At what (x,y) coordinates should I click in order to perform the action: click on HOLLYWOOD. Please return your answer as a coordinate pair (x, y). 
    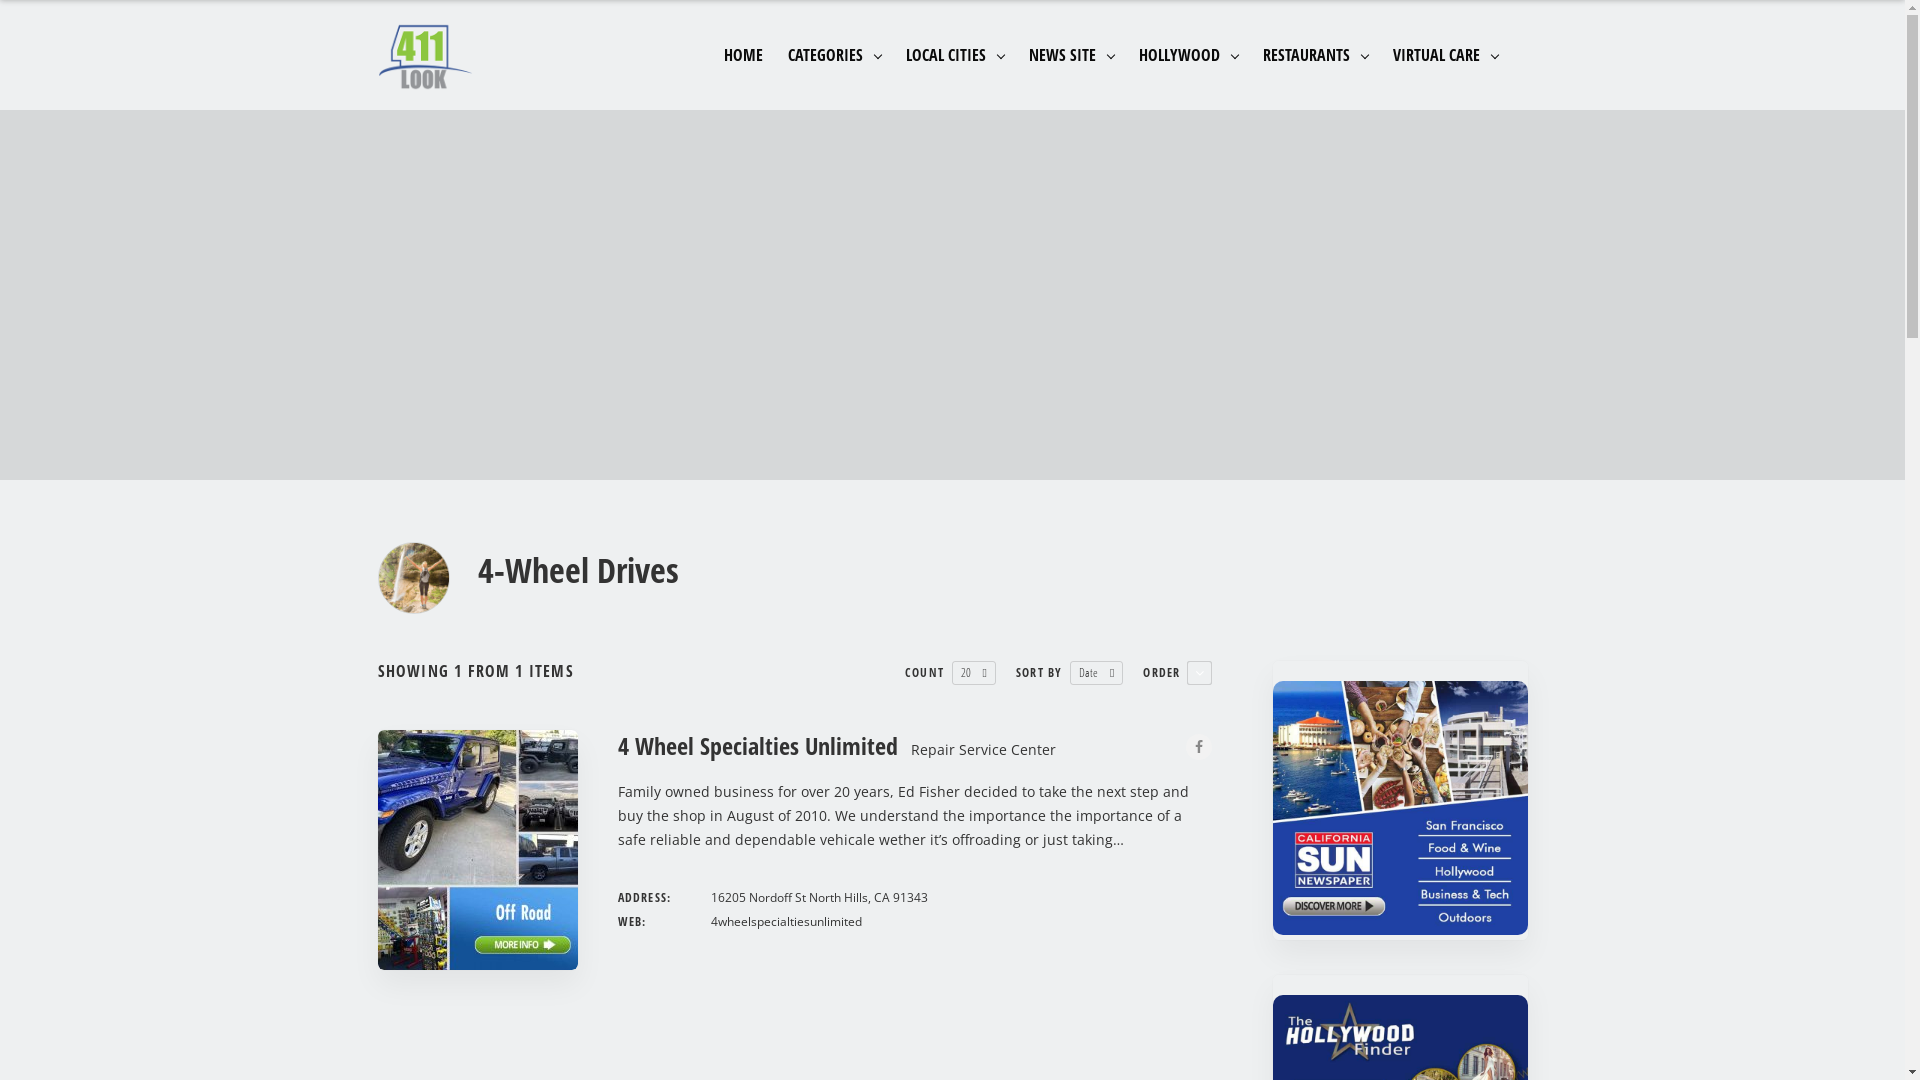
    Looking at the image, I should click on (1188, 76).